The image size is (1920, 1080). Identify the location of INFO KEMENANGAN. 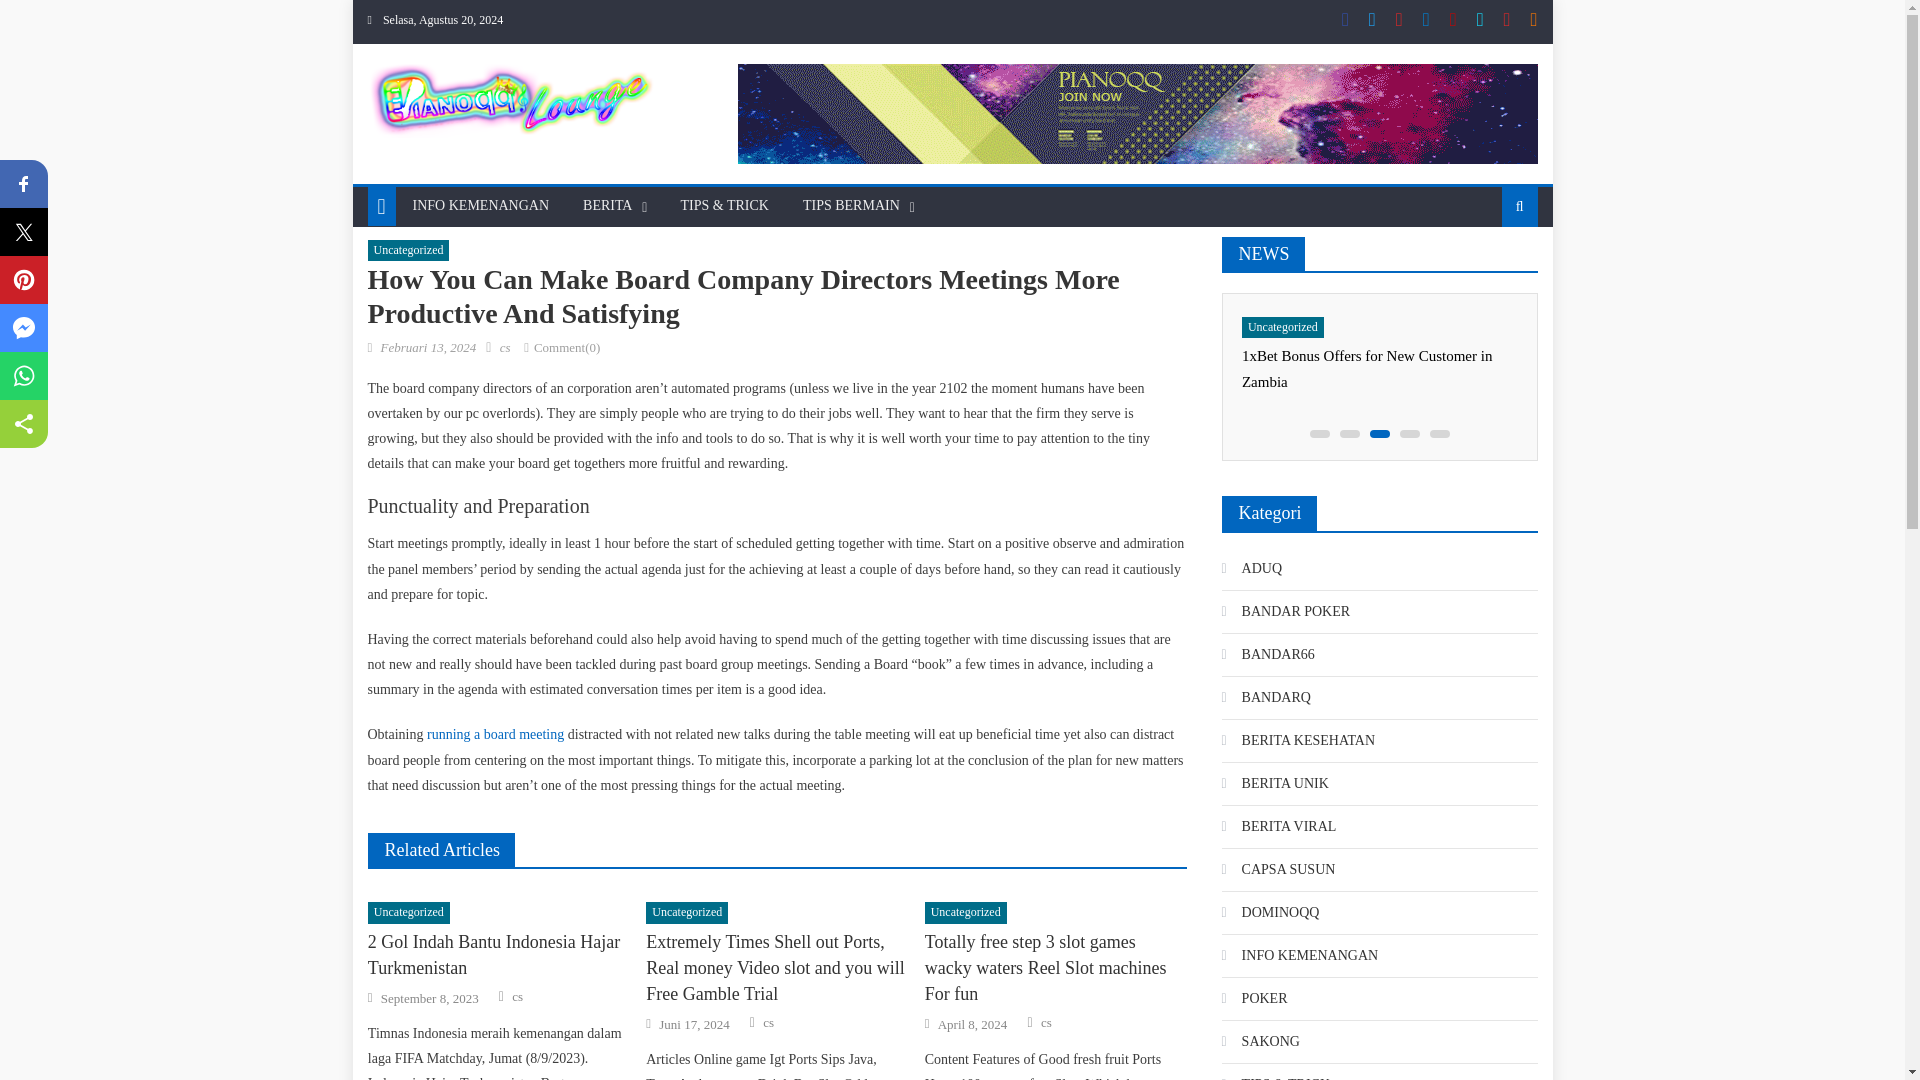
(480, 205).